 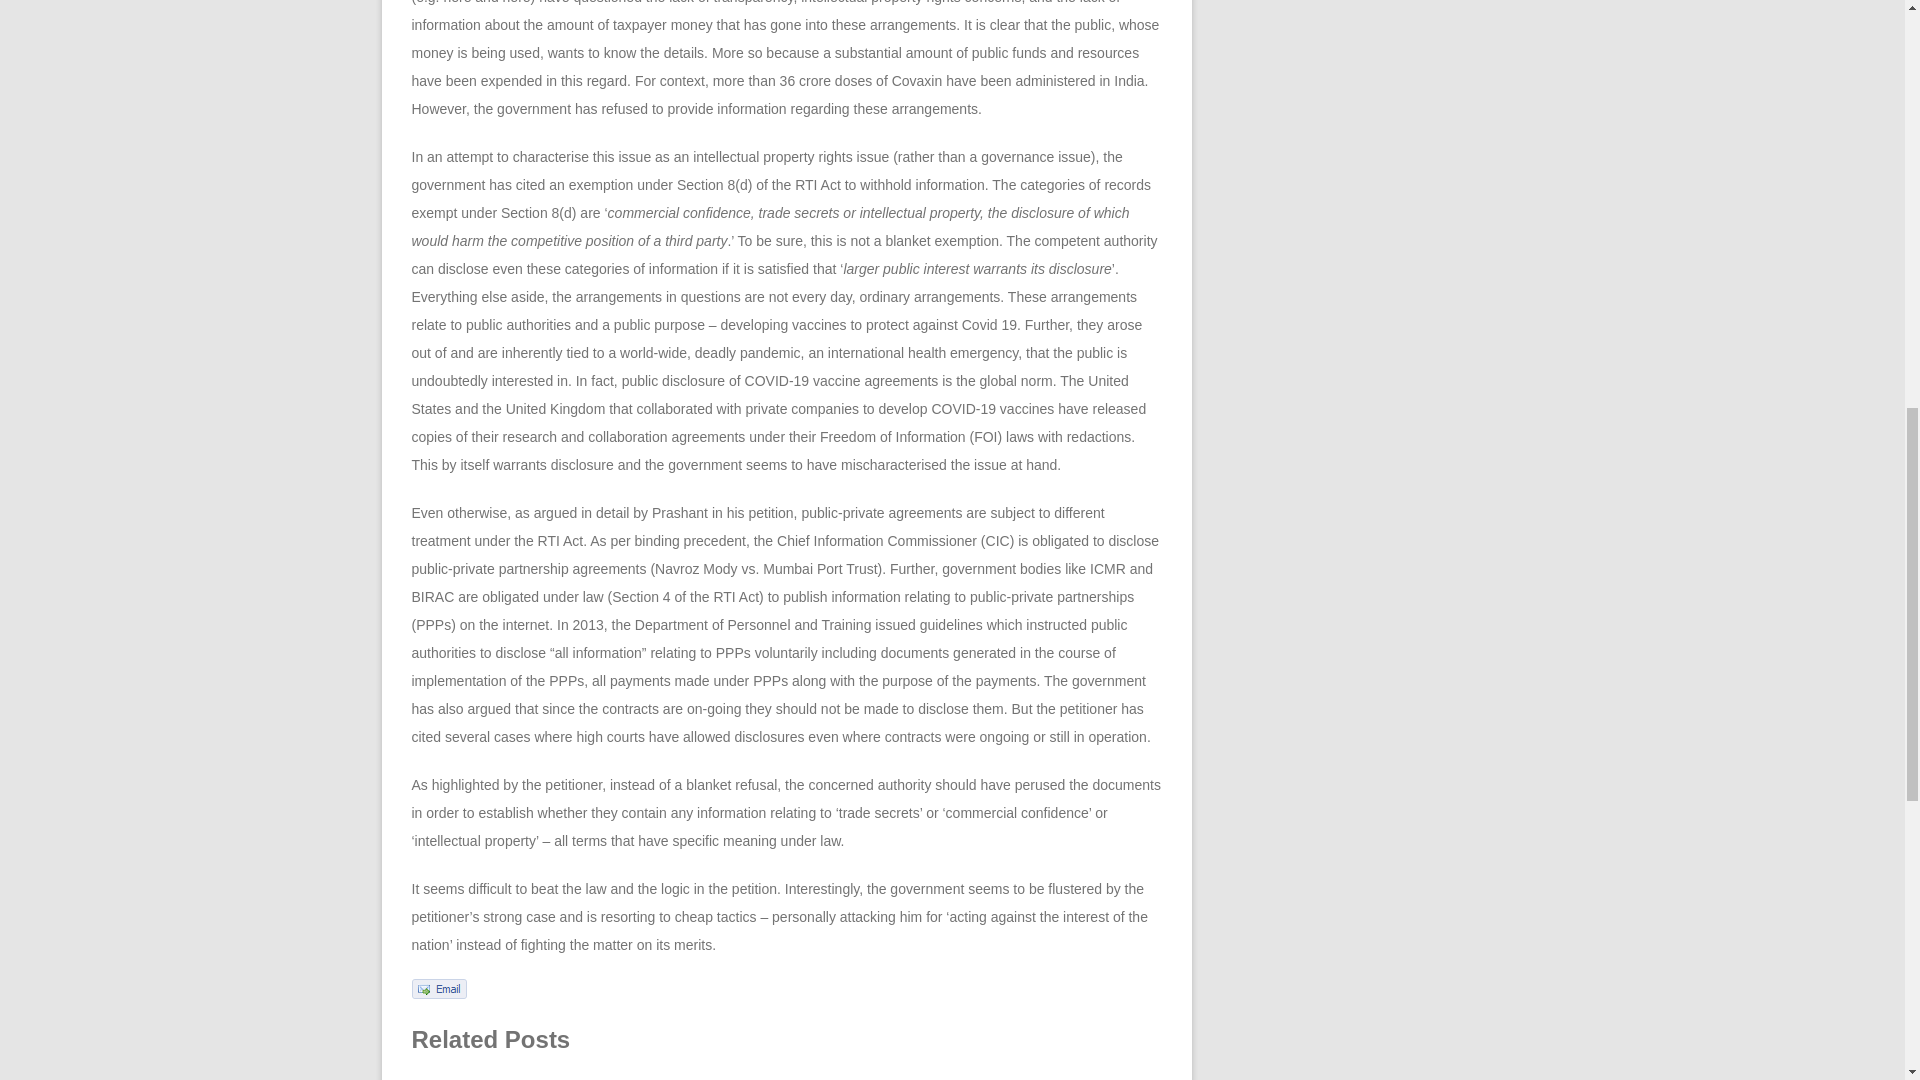 What do you see at coordinates (517, 2) in the screenshot?
I see `here` at bounding box center [517, 2].